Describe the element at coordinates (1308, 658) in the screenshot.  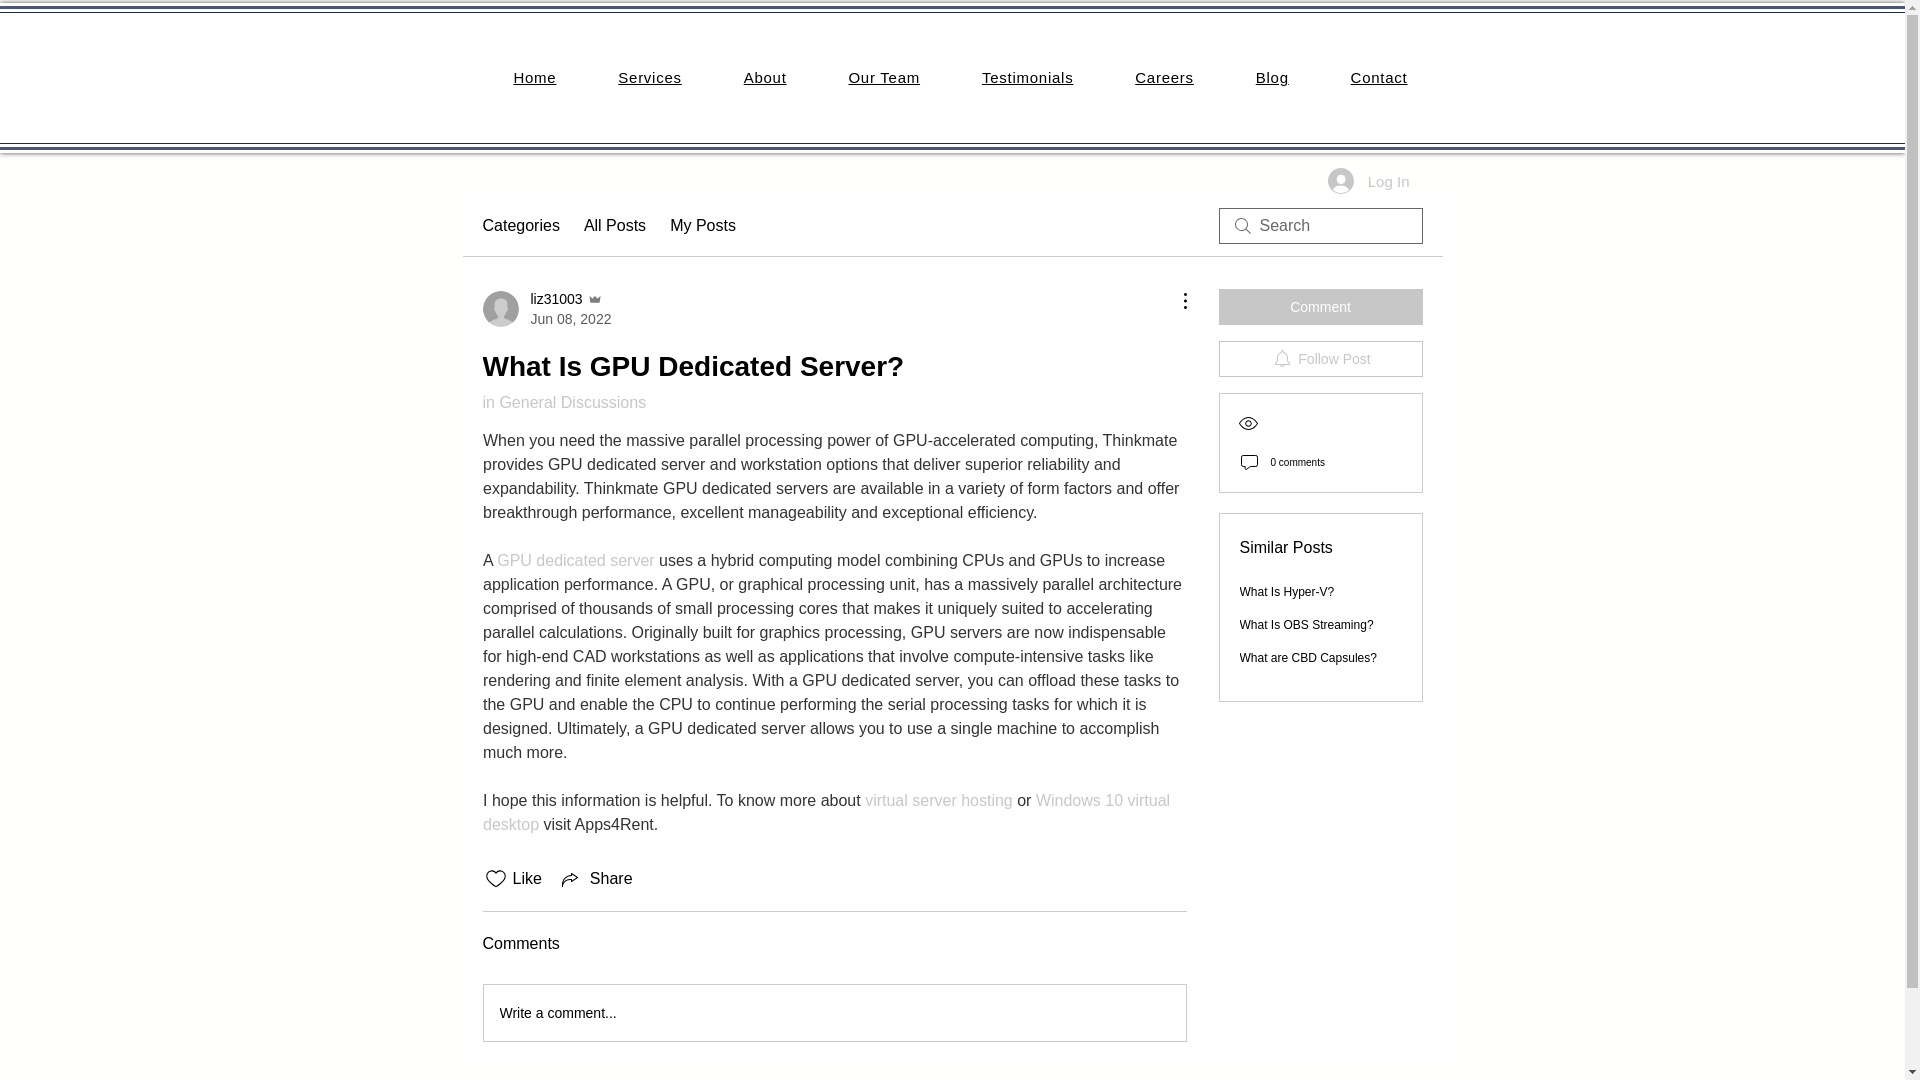
I see `What are CBD Capsules?` at that location.